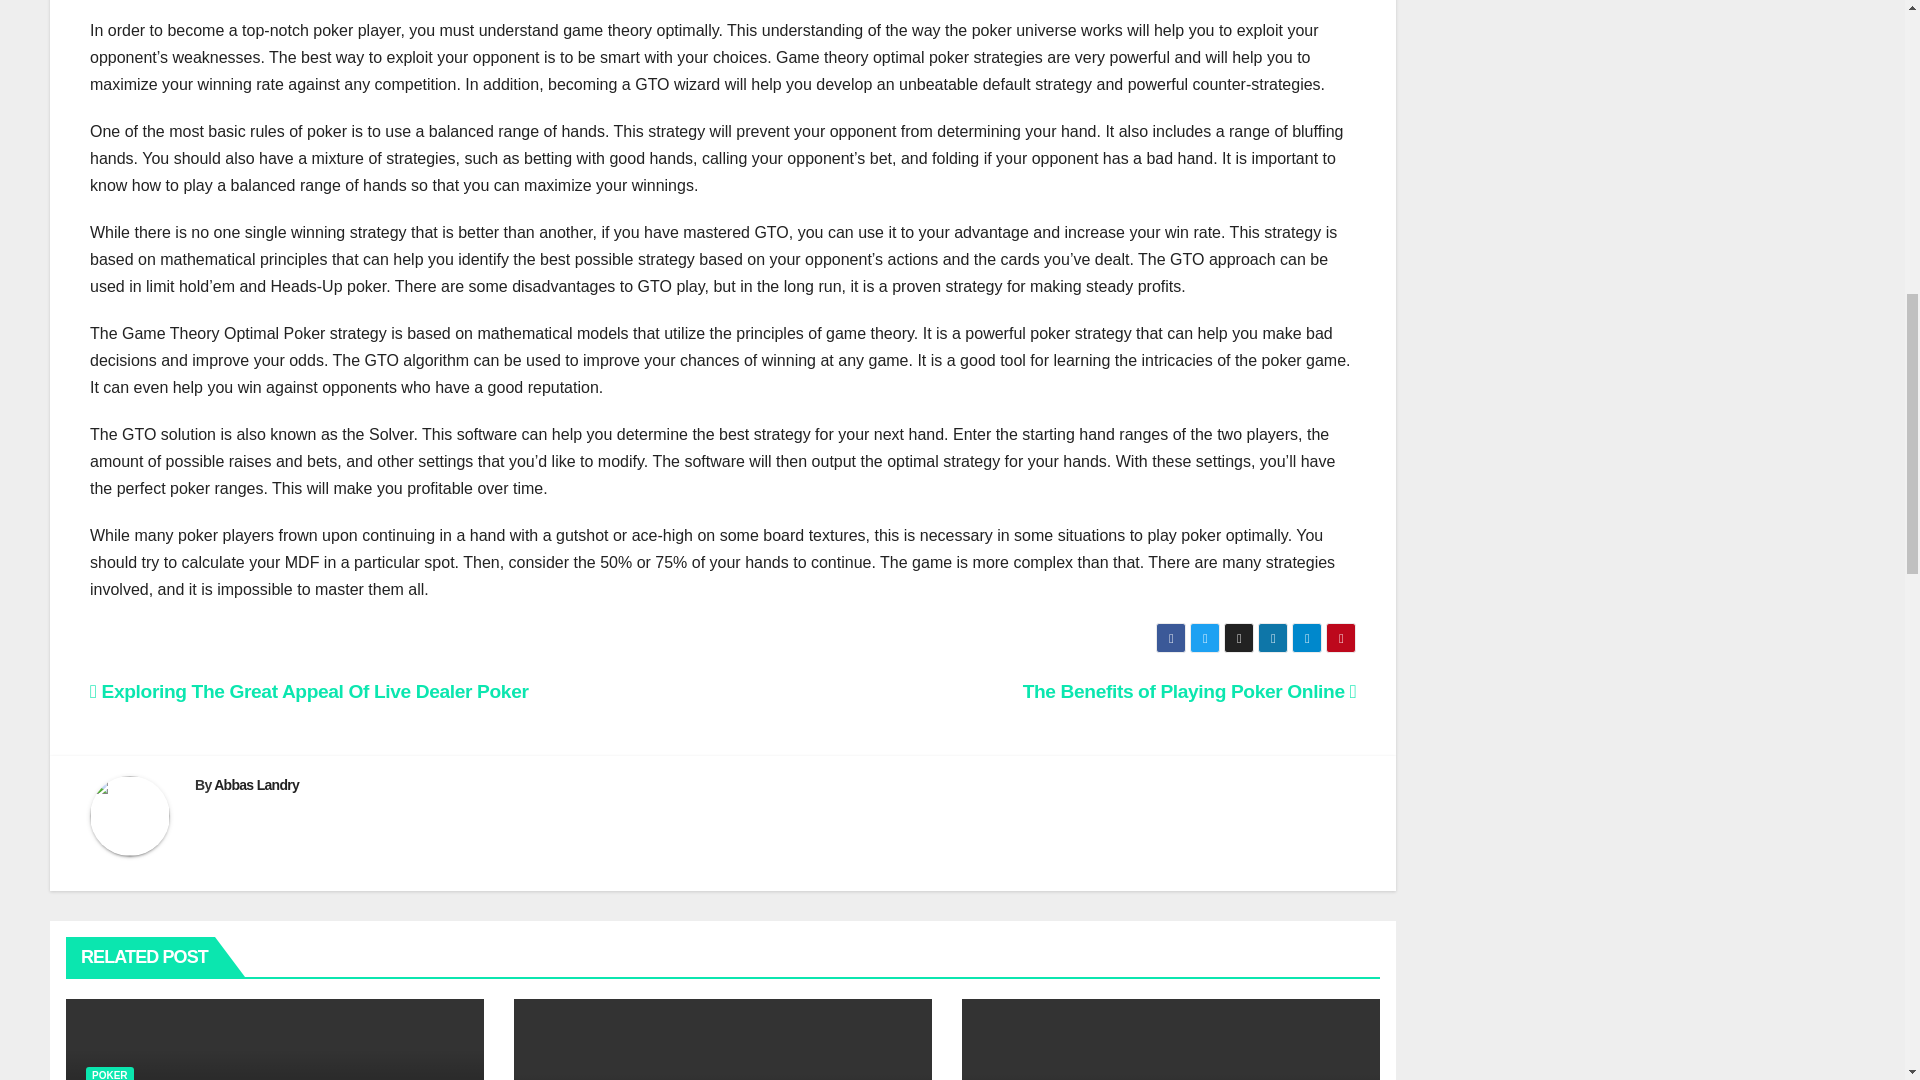 This screenshot has width=1920, height=1080. I want to click on Abbas Landry, so click(256, 784).